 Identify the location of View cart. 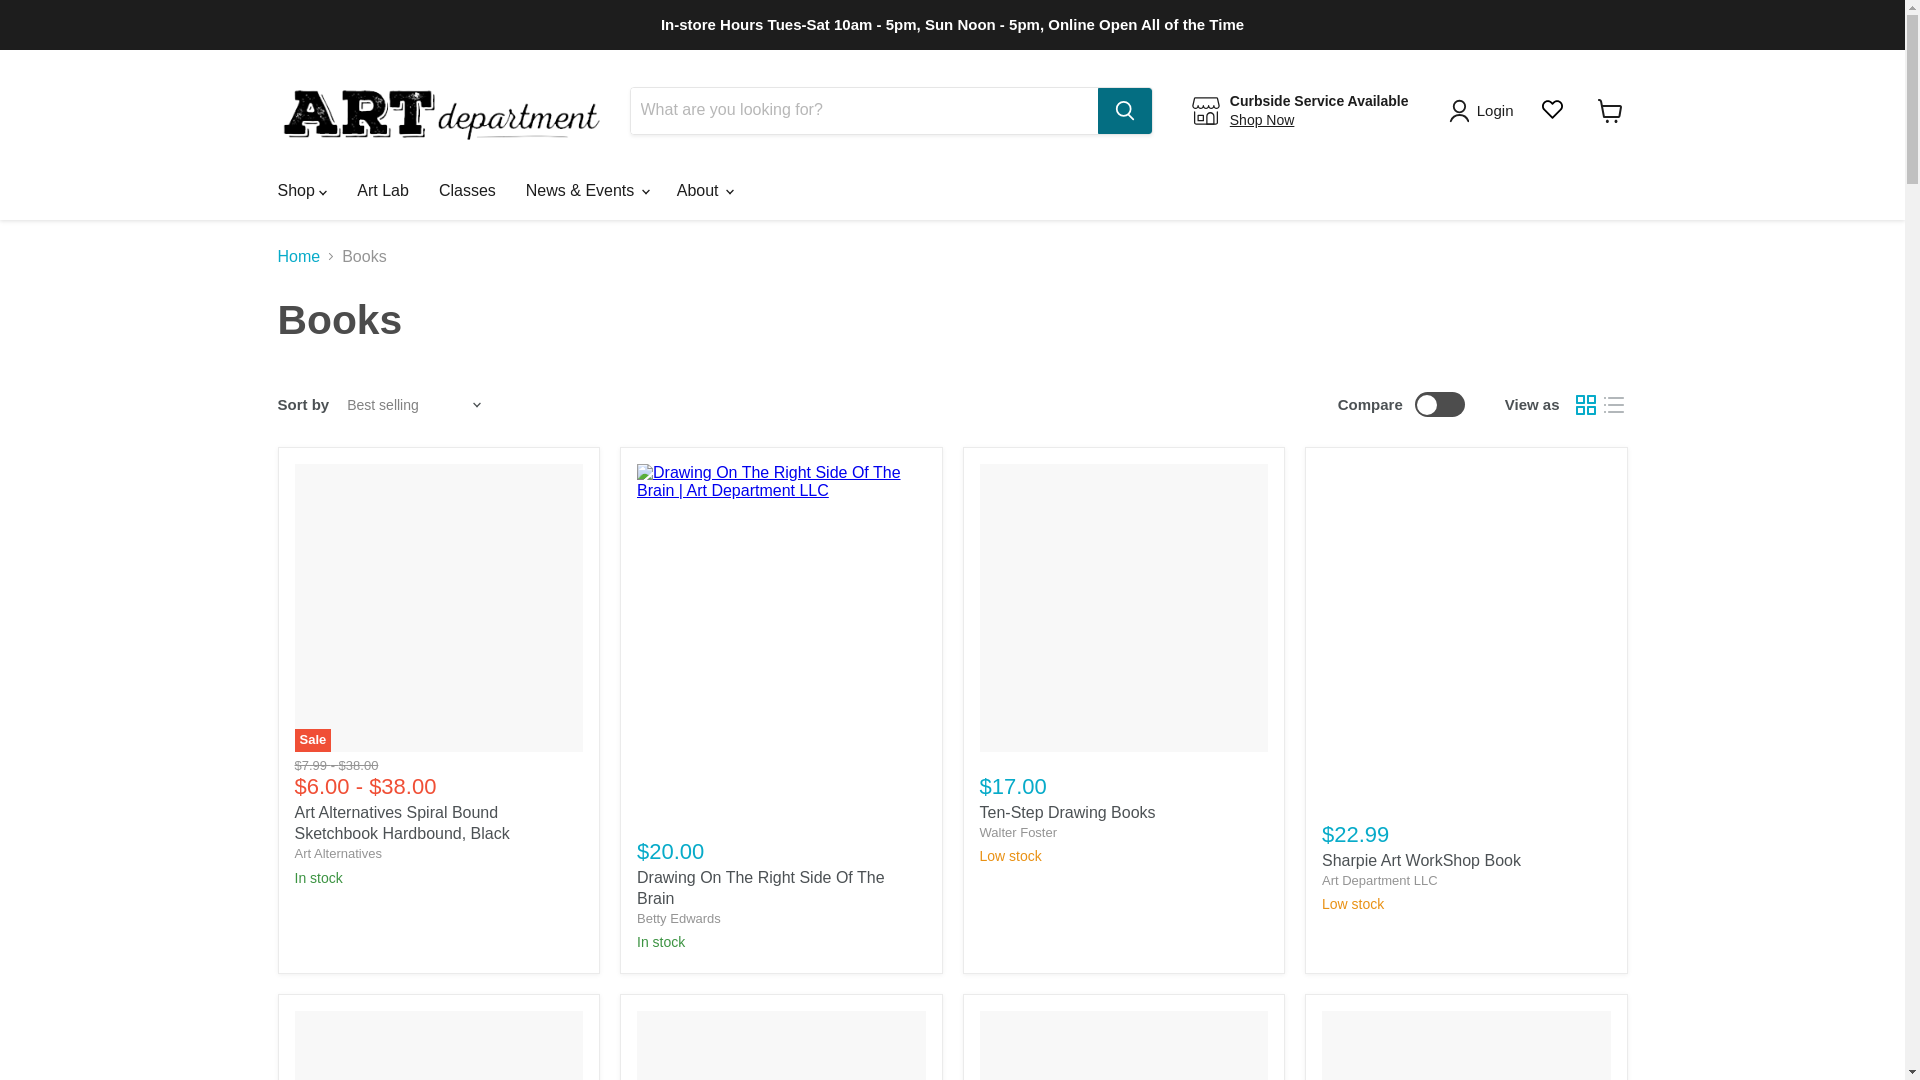
(1610, 109).